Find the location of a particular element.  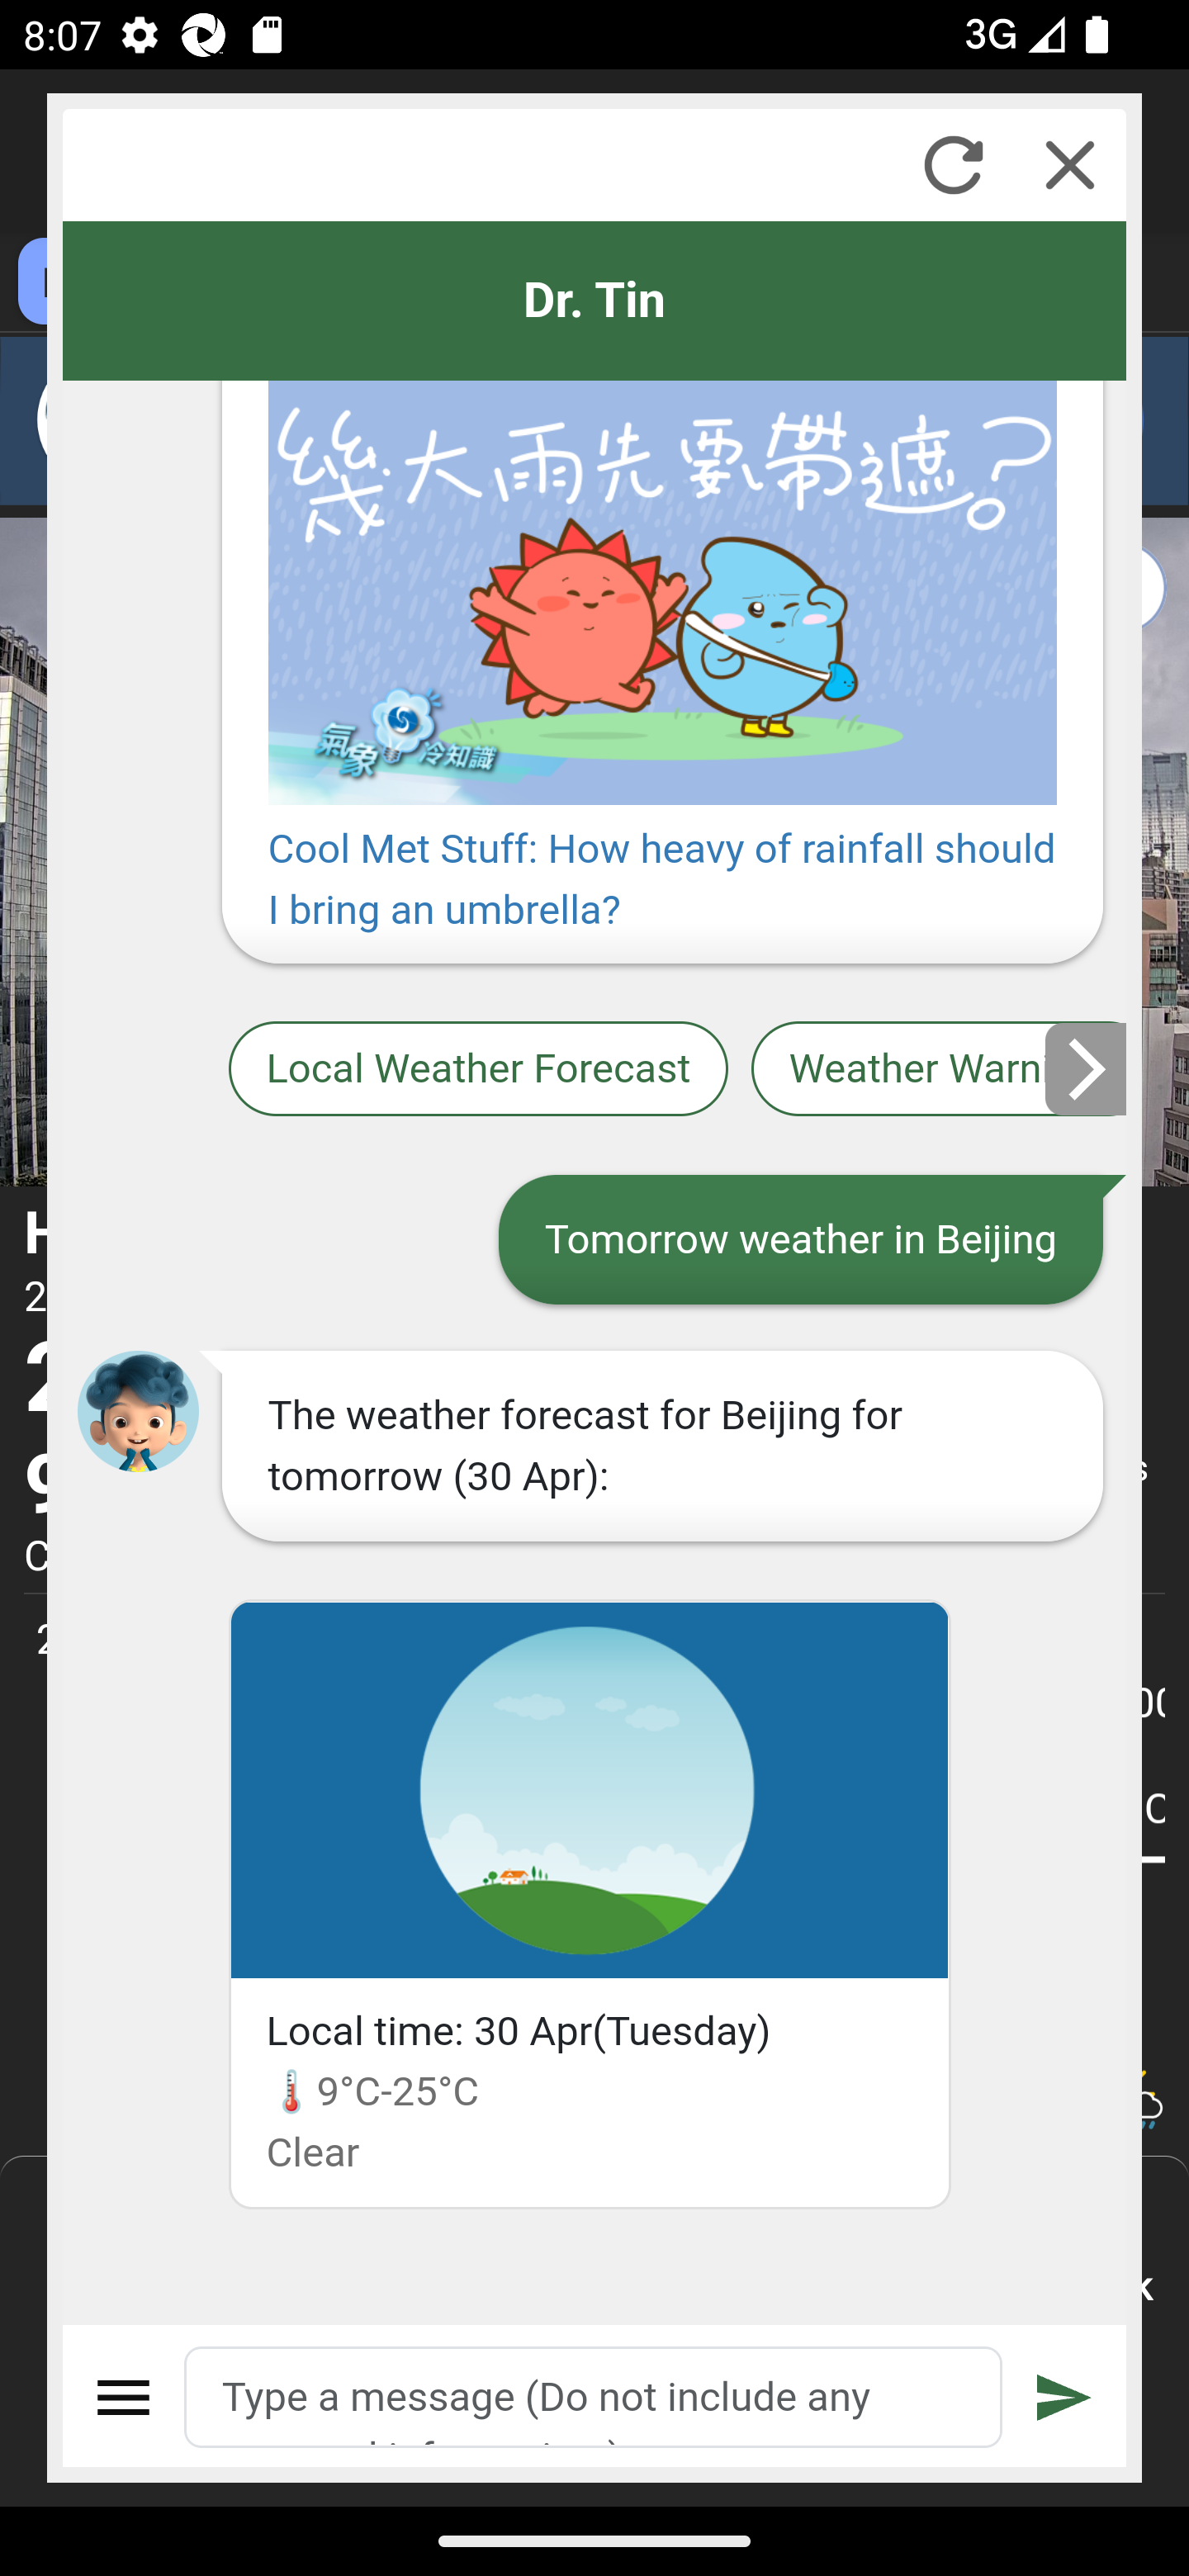

Weather Warnings is located at coordinates (939, 1068).